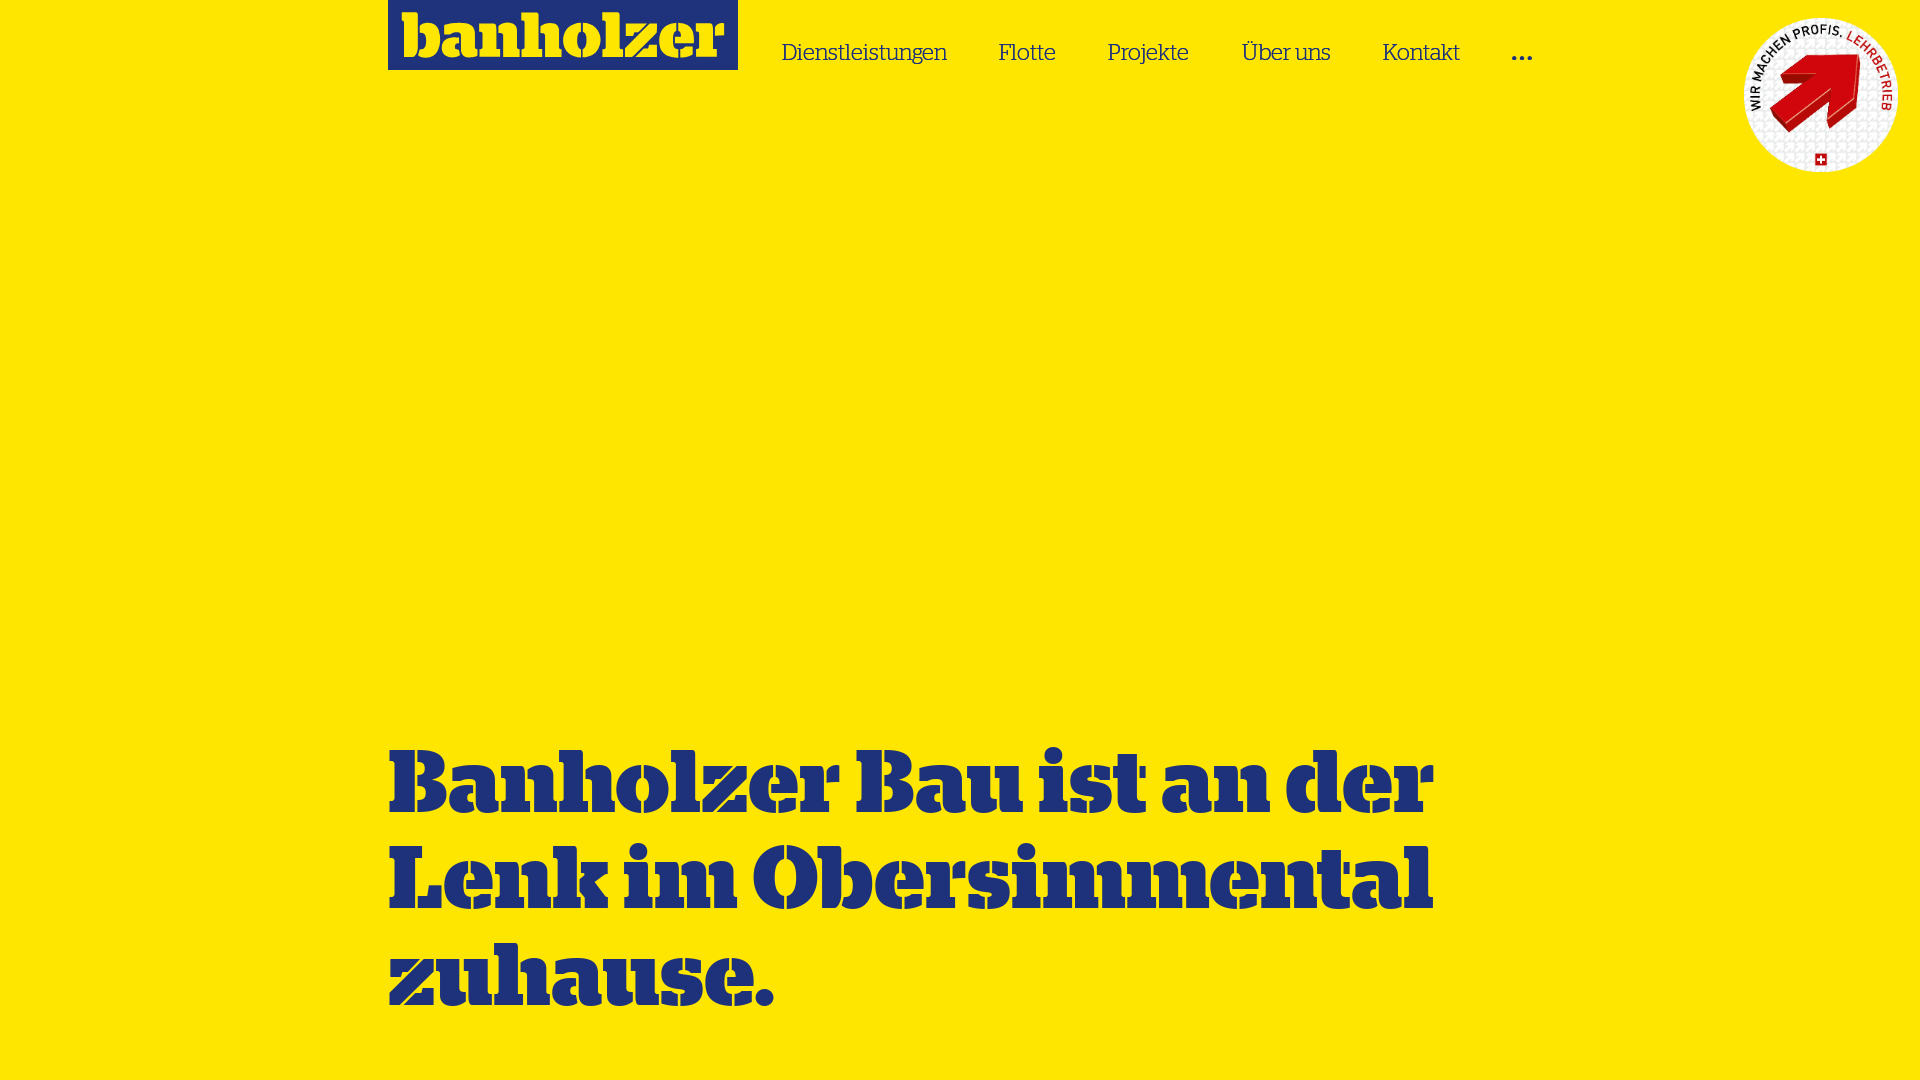  Describe the element at coordinates (1422, 52) in the screenshot. I see `Kontakt` at that location.